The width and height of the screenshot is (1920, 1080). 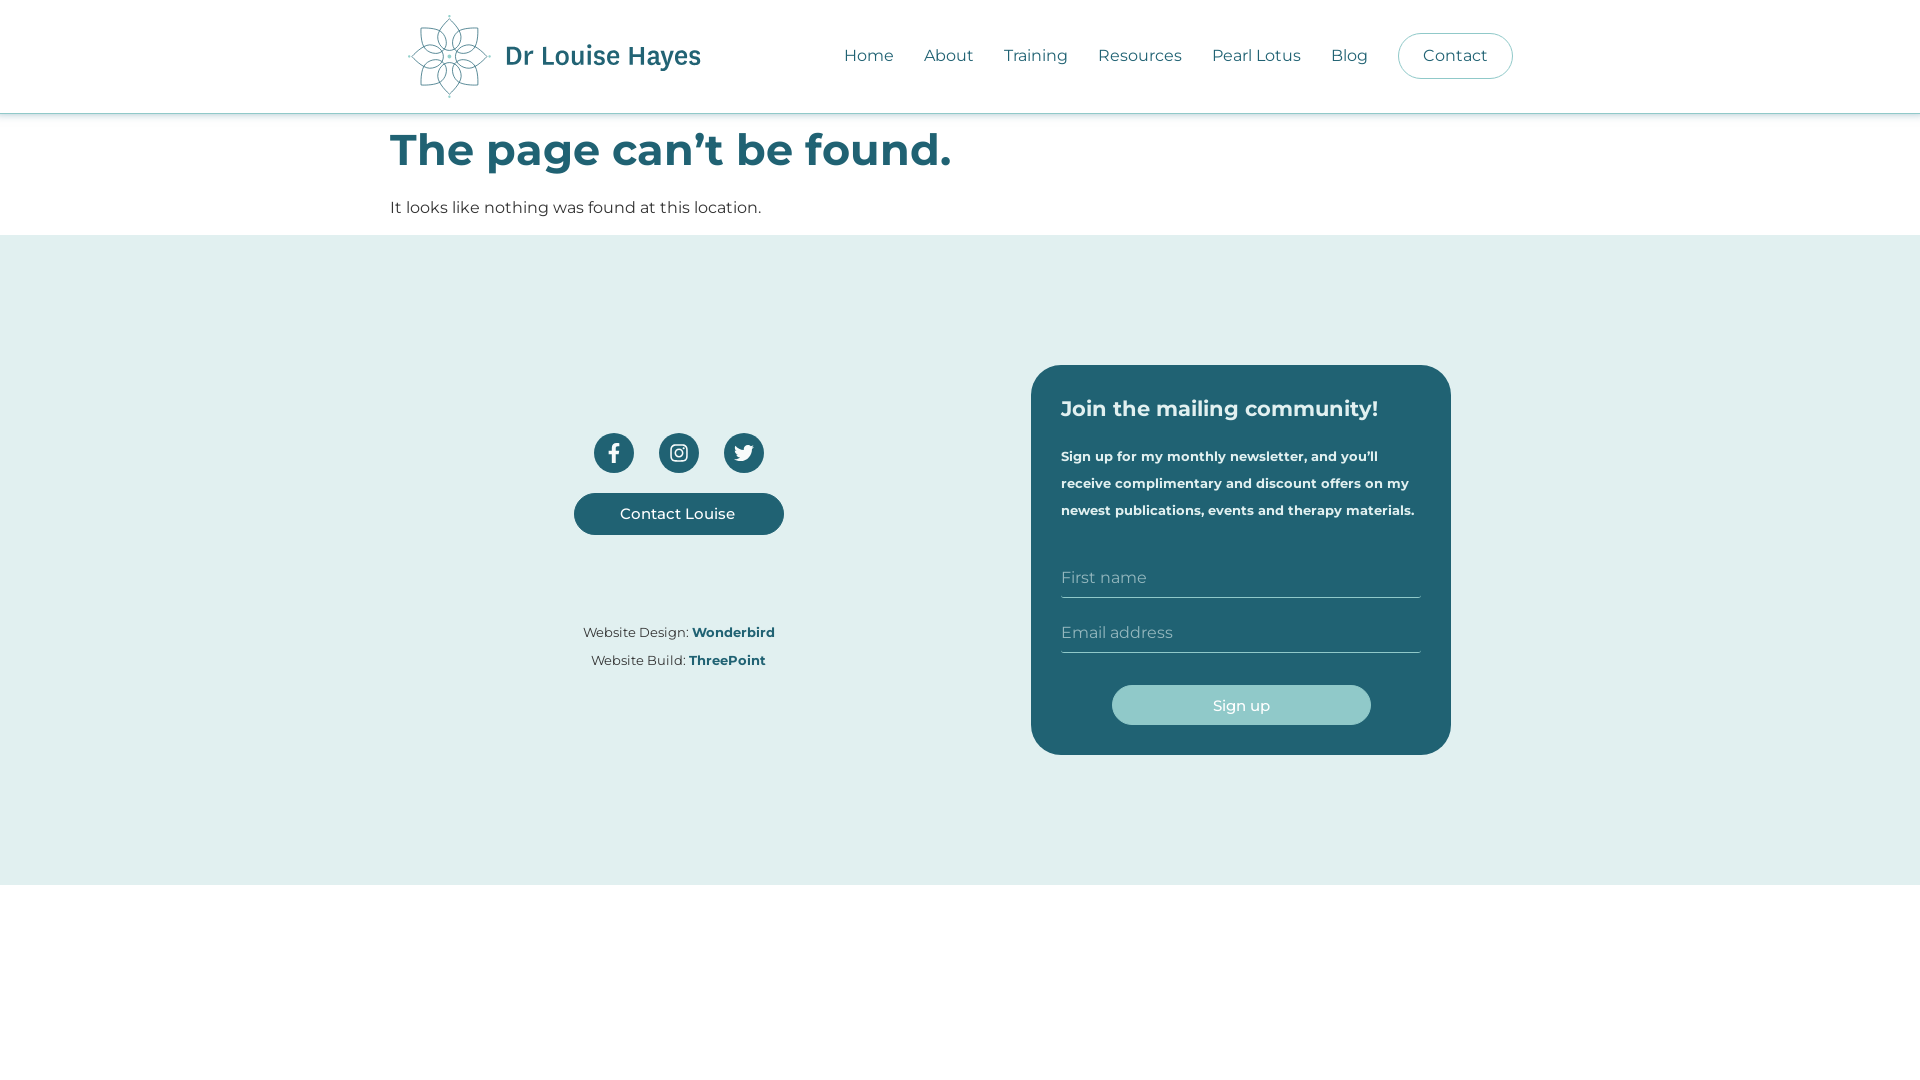 I want to click on Resources, so click(x=1140, y=56).